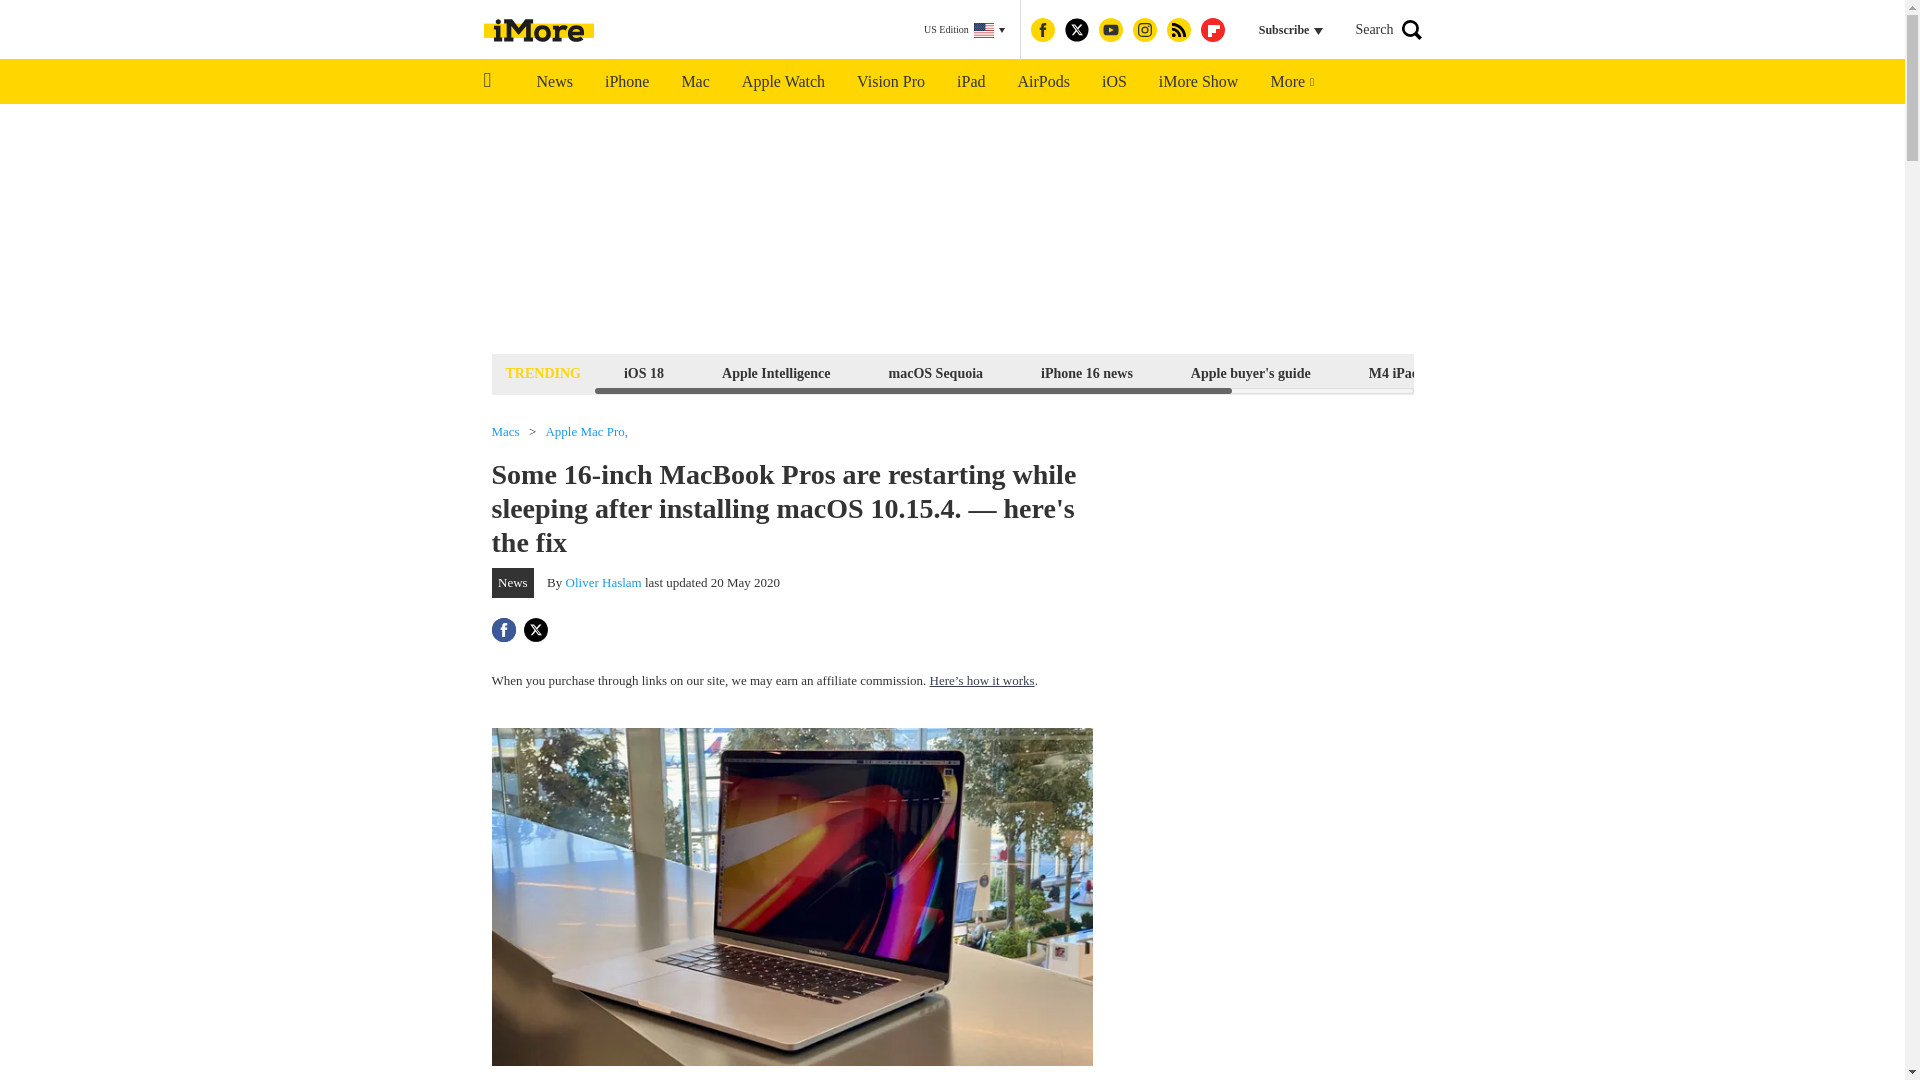  What do you see at coordinates (694, 82) in the screenshot?
I see `Mac` at bounding box center [694, 82].